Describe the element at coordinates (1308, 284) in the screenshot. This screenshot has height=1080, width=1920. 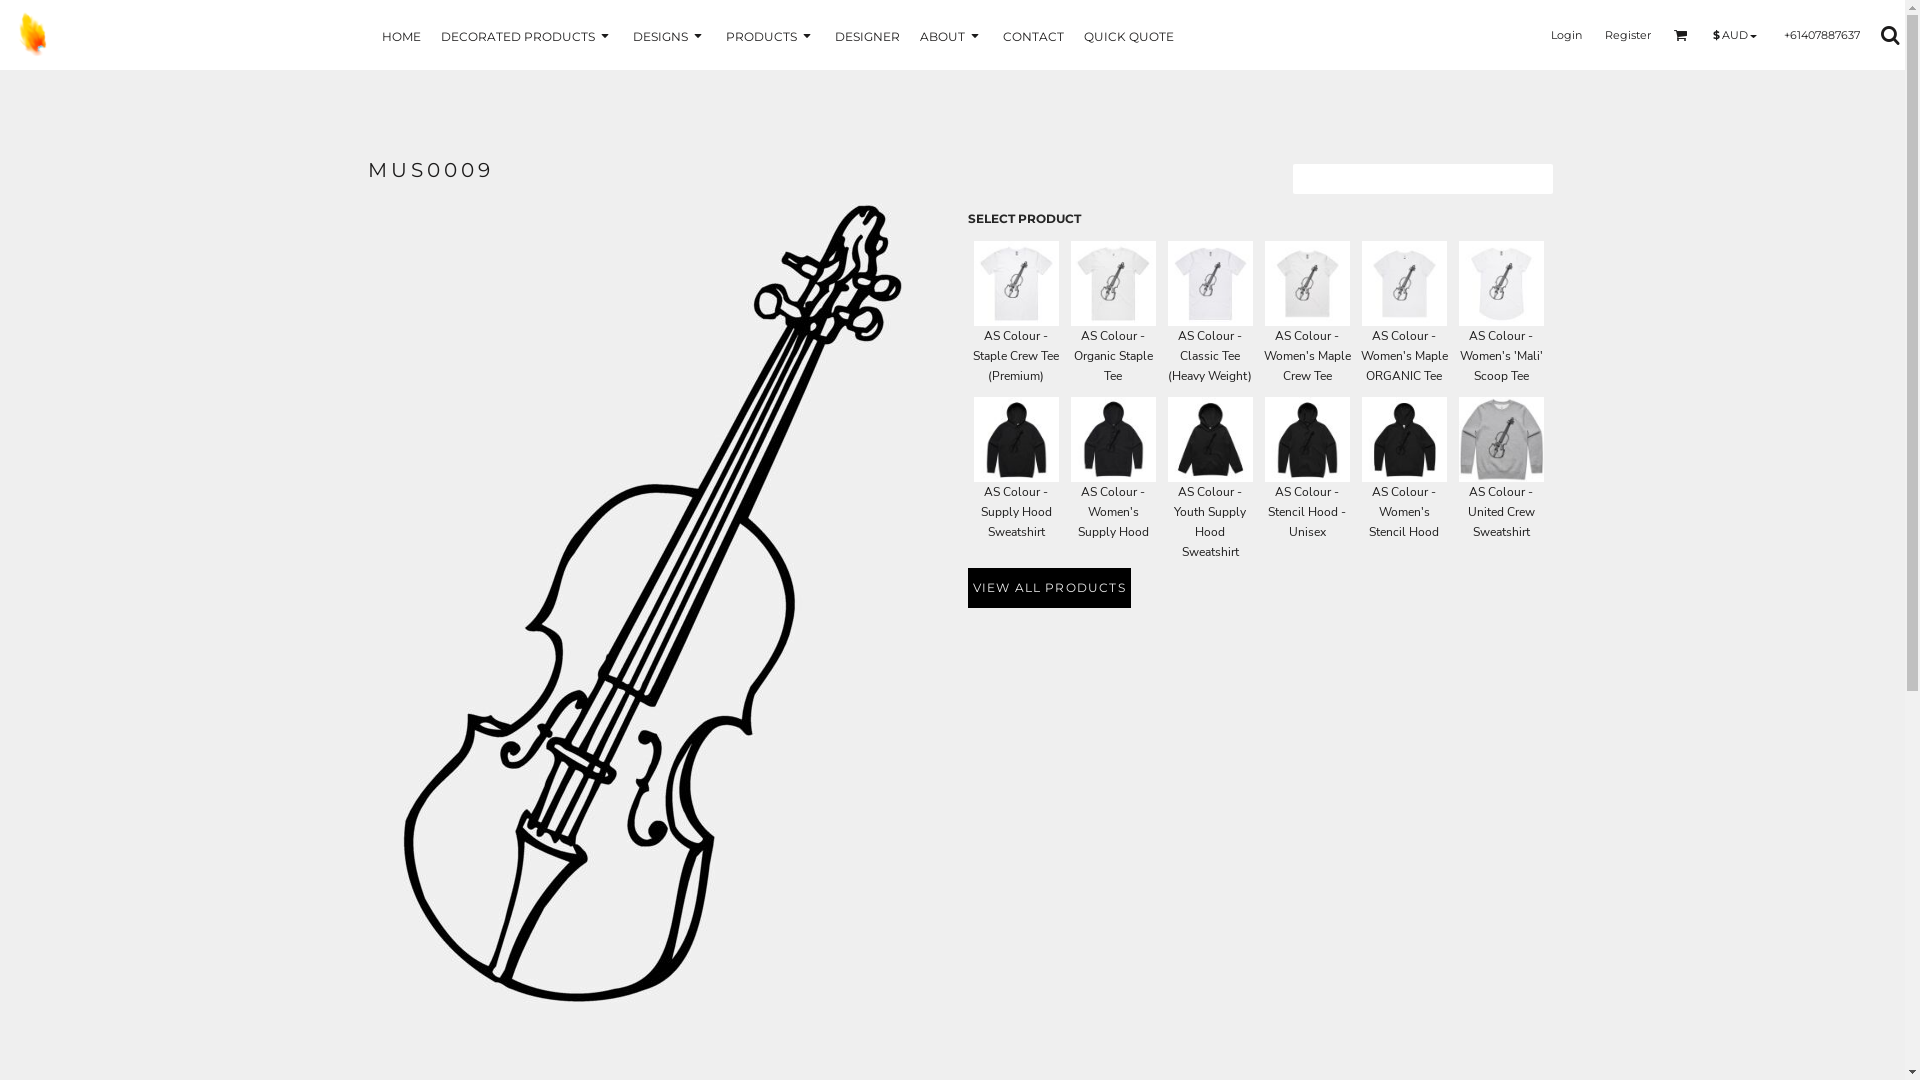
I see `AS Colour - Women's Maple Crew Tee` at that location.